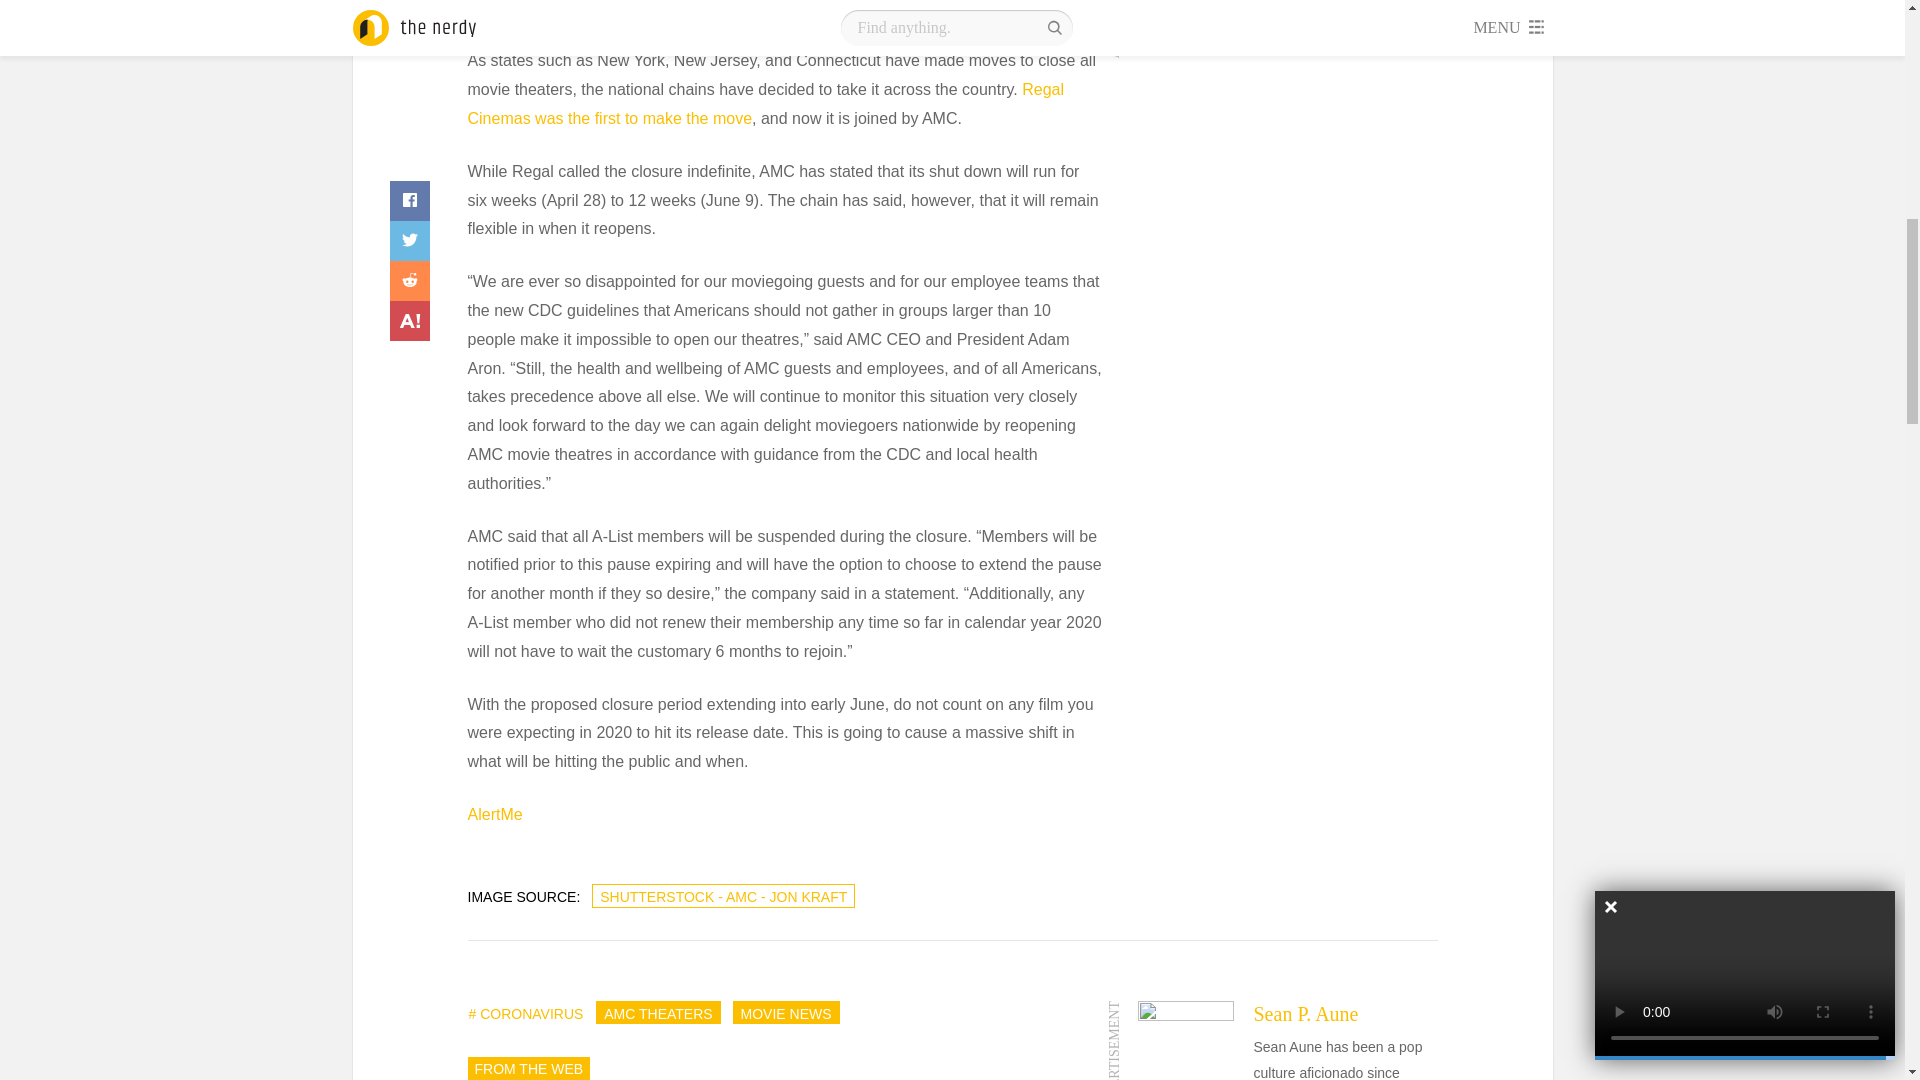 The height and width of the screenshot is (1080, 1920). I want to click on AlertMe, so click(495, 814).